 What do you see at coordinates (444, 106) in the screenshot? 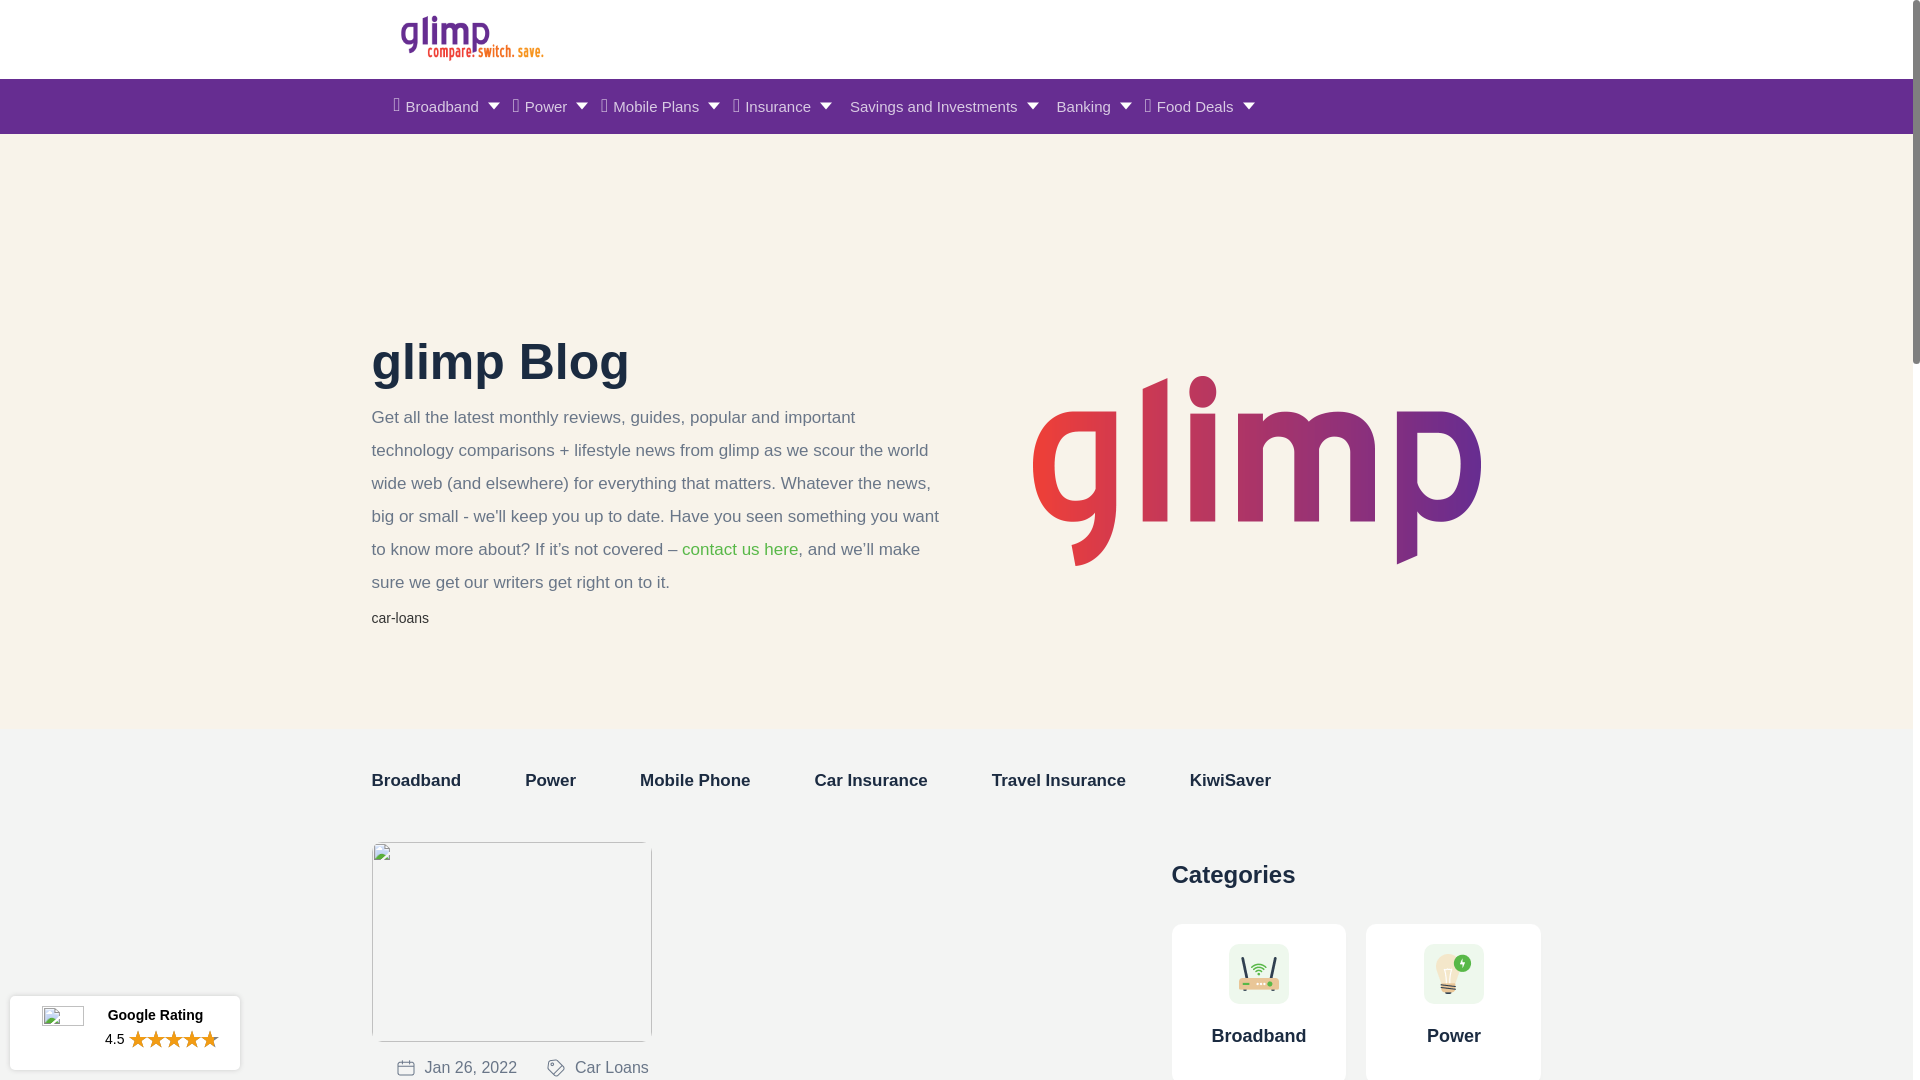
I see `Broadband` at bounding box center [444, 106].